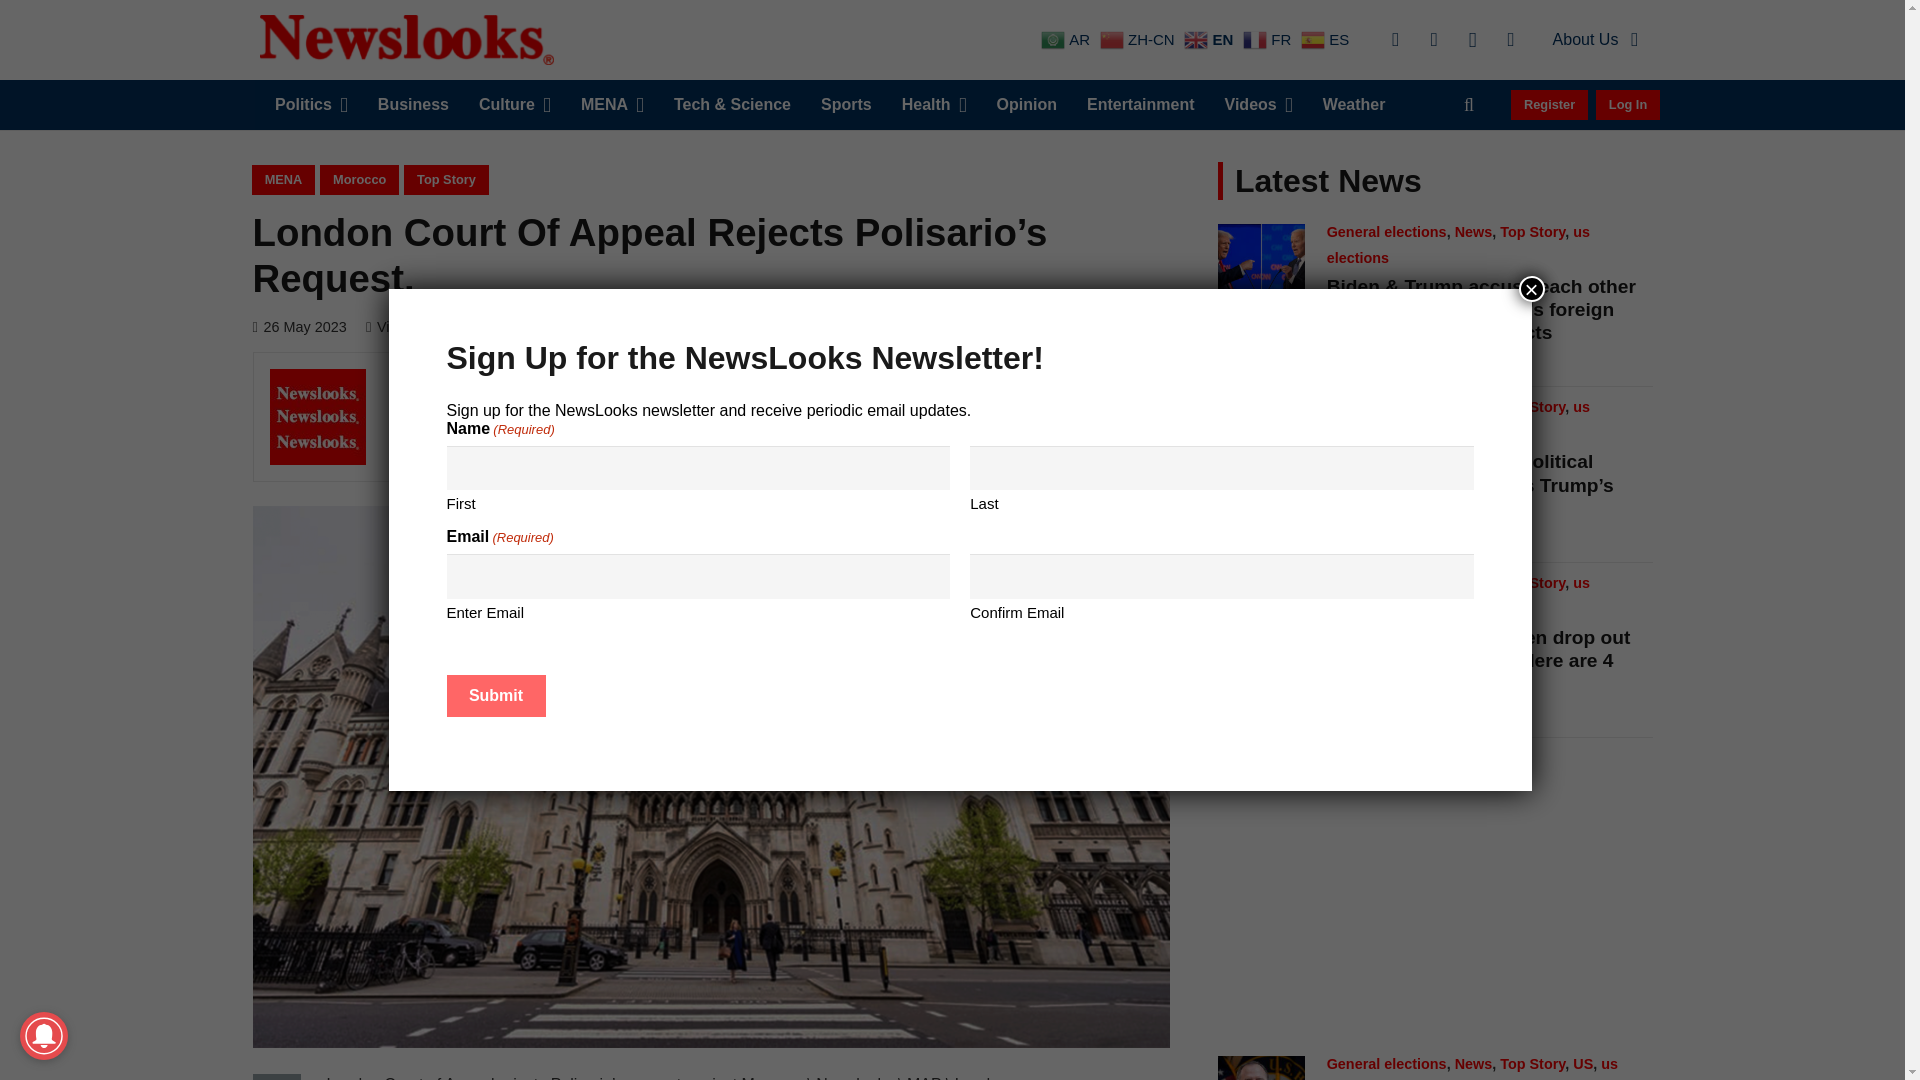  What do you see at coordinates (1595, 40) in the screenshot?
I see `About Us` at bounding box center [1595, 40].